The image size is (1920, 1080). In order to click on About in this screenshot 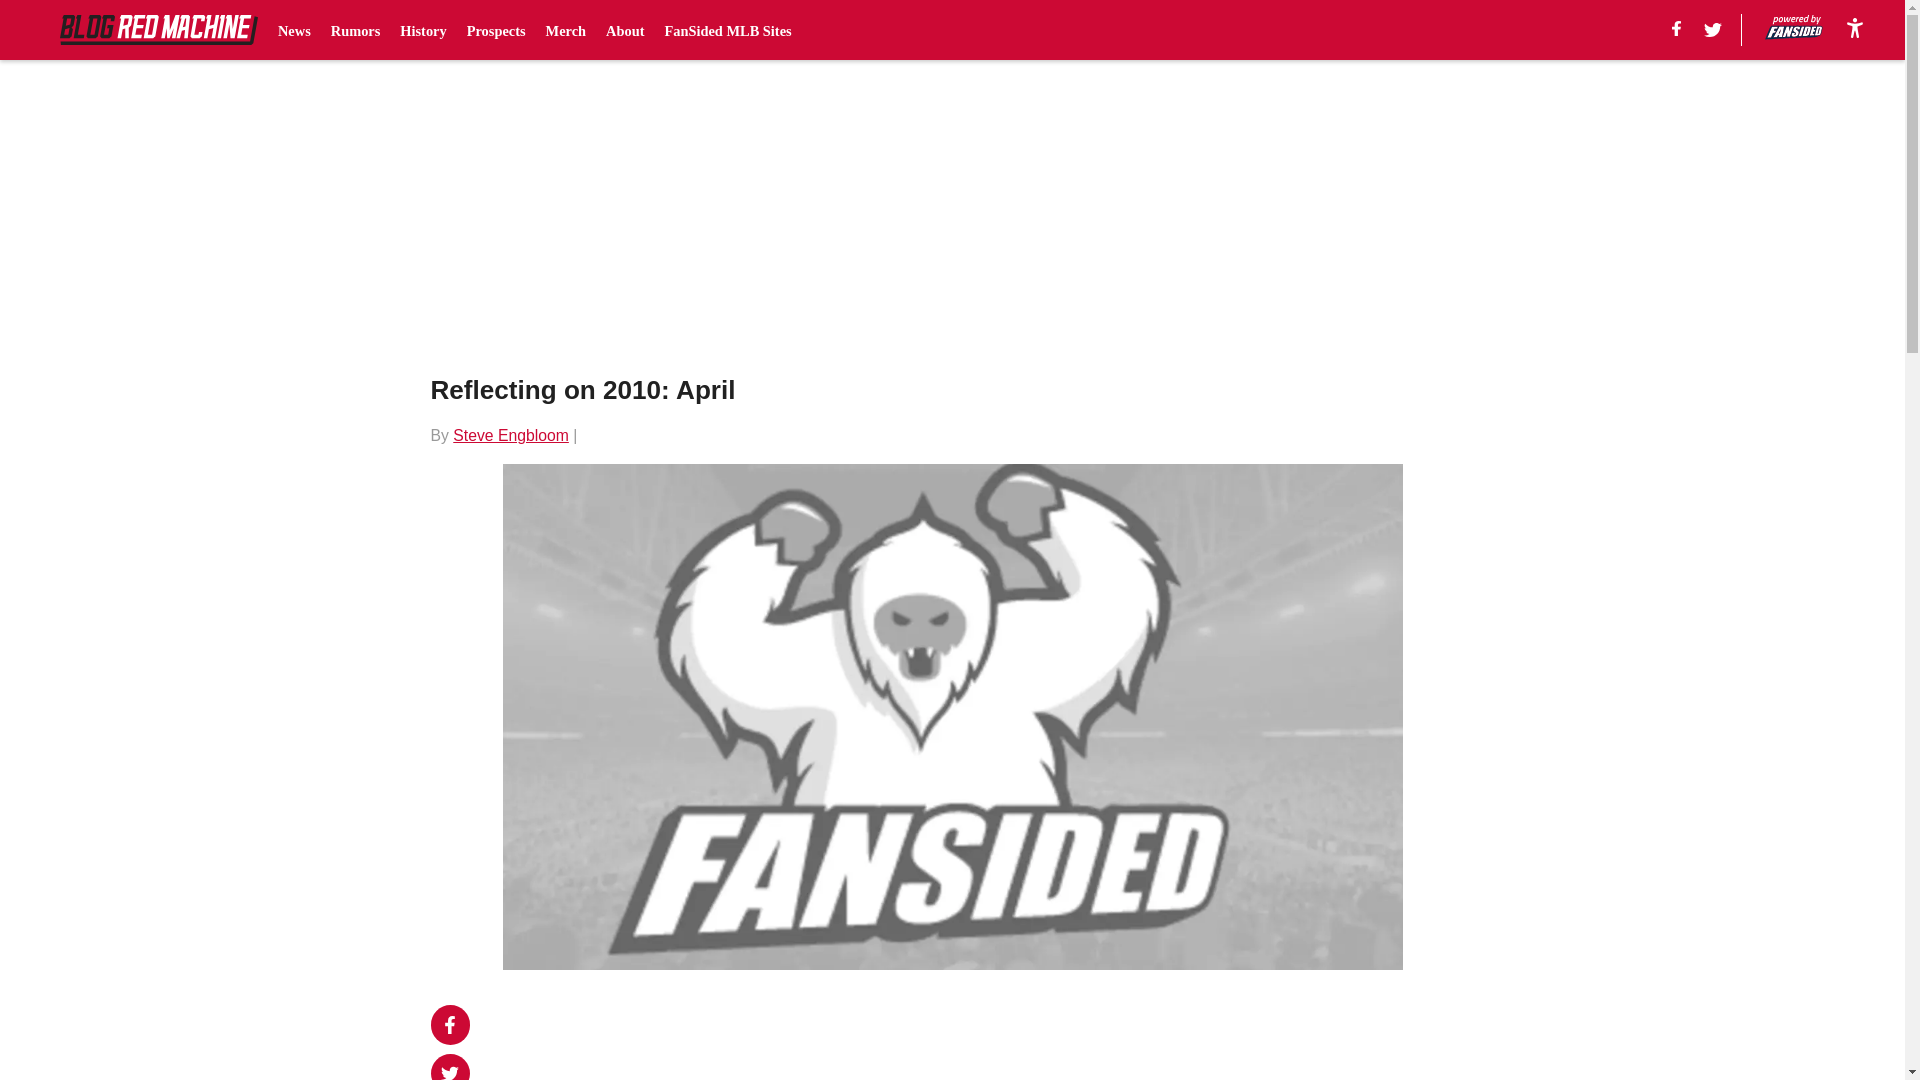, I will do `click(624, 30)`.